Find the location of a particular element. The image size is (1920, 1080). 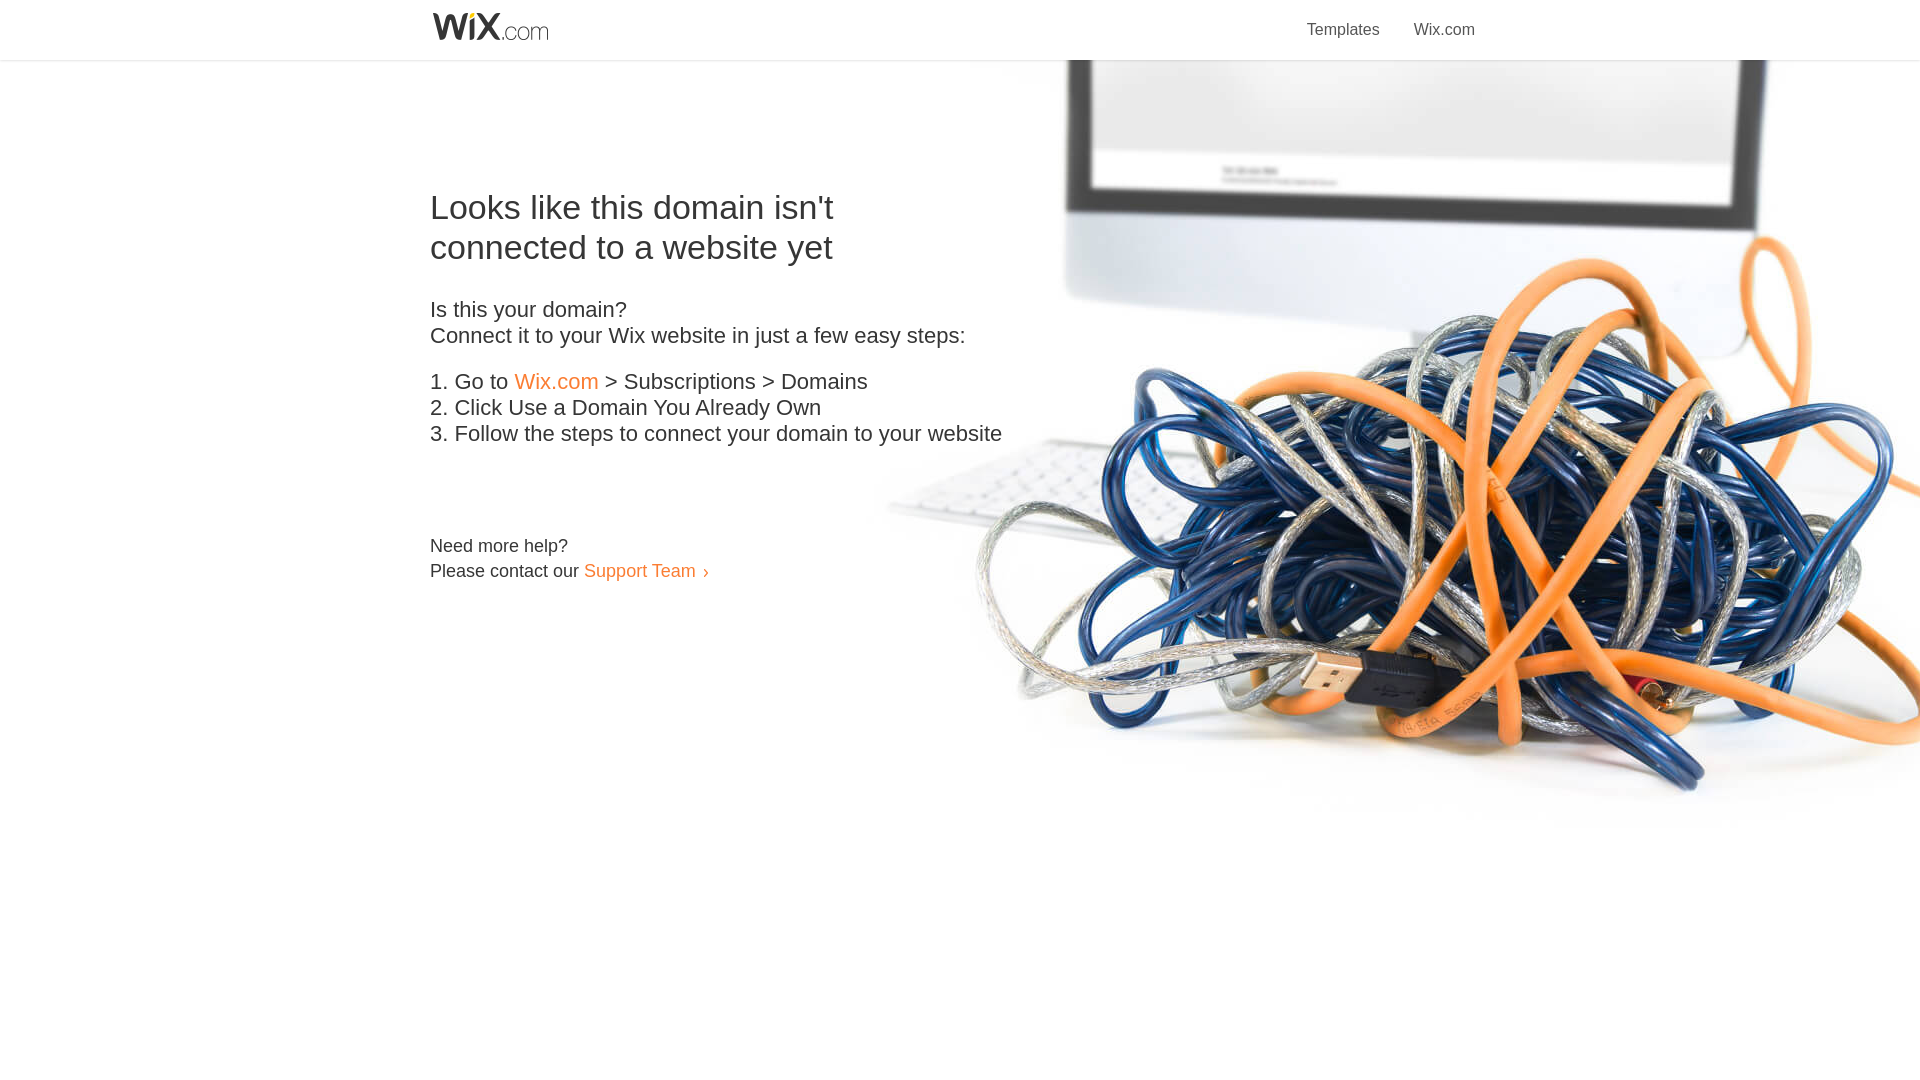

Wix.com is located at coordinates (1444, 18).